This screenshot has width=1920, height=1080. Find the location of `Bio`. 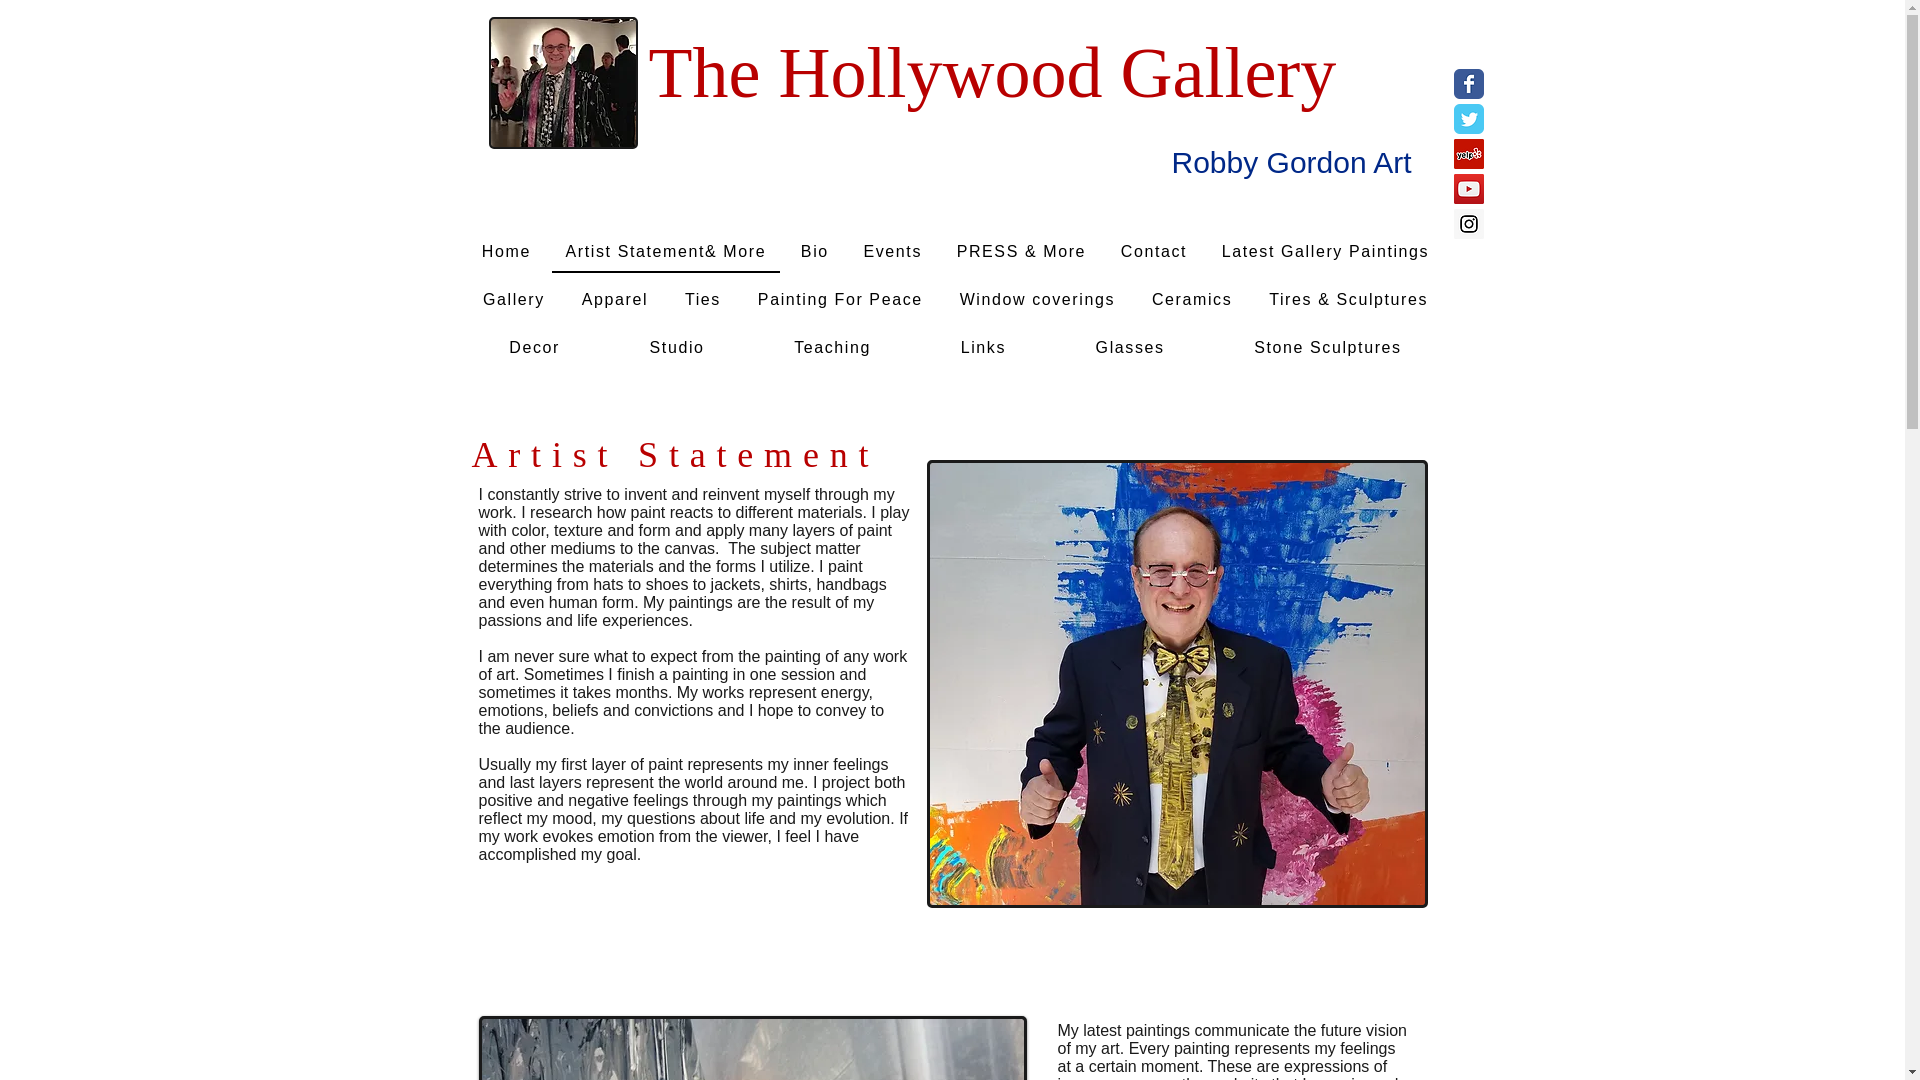

Bio is located at coordinates (814, 253).